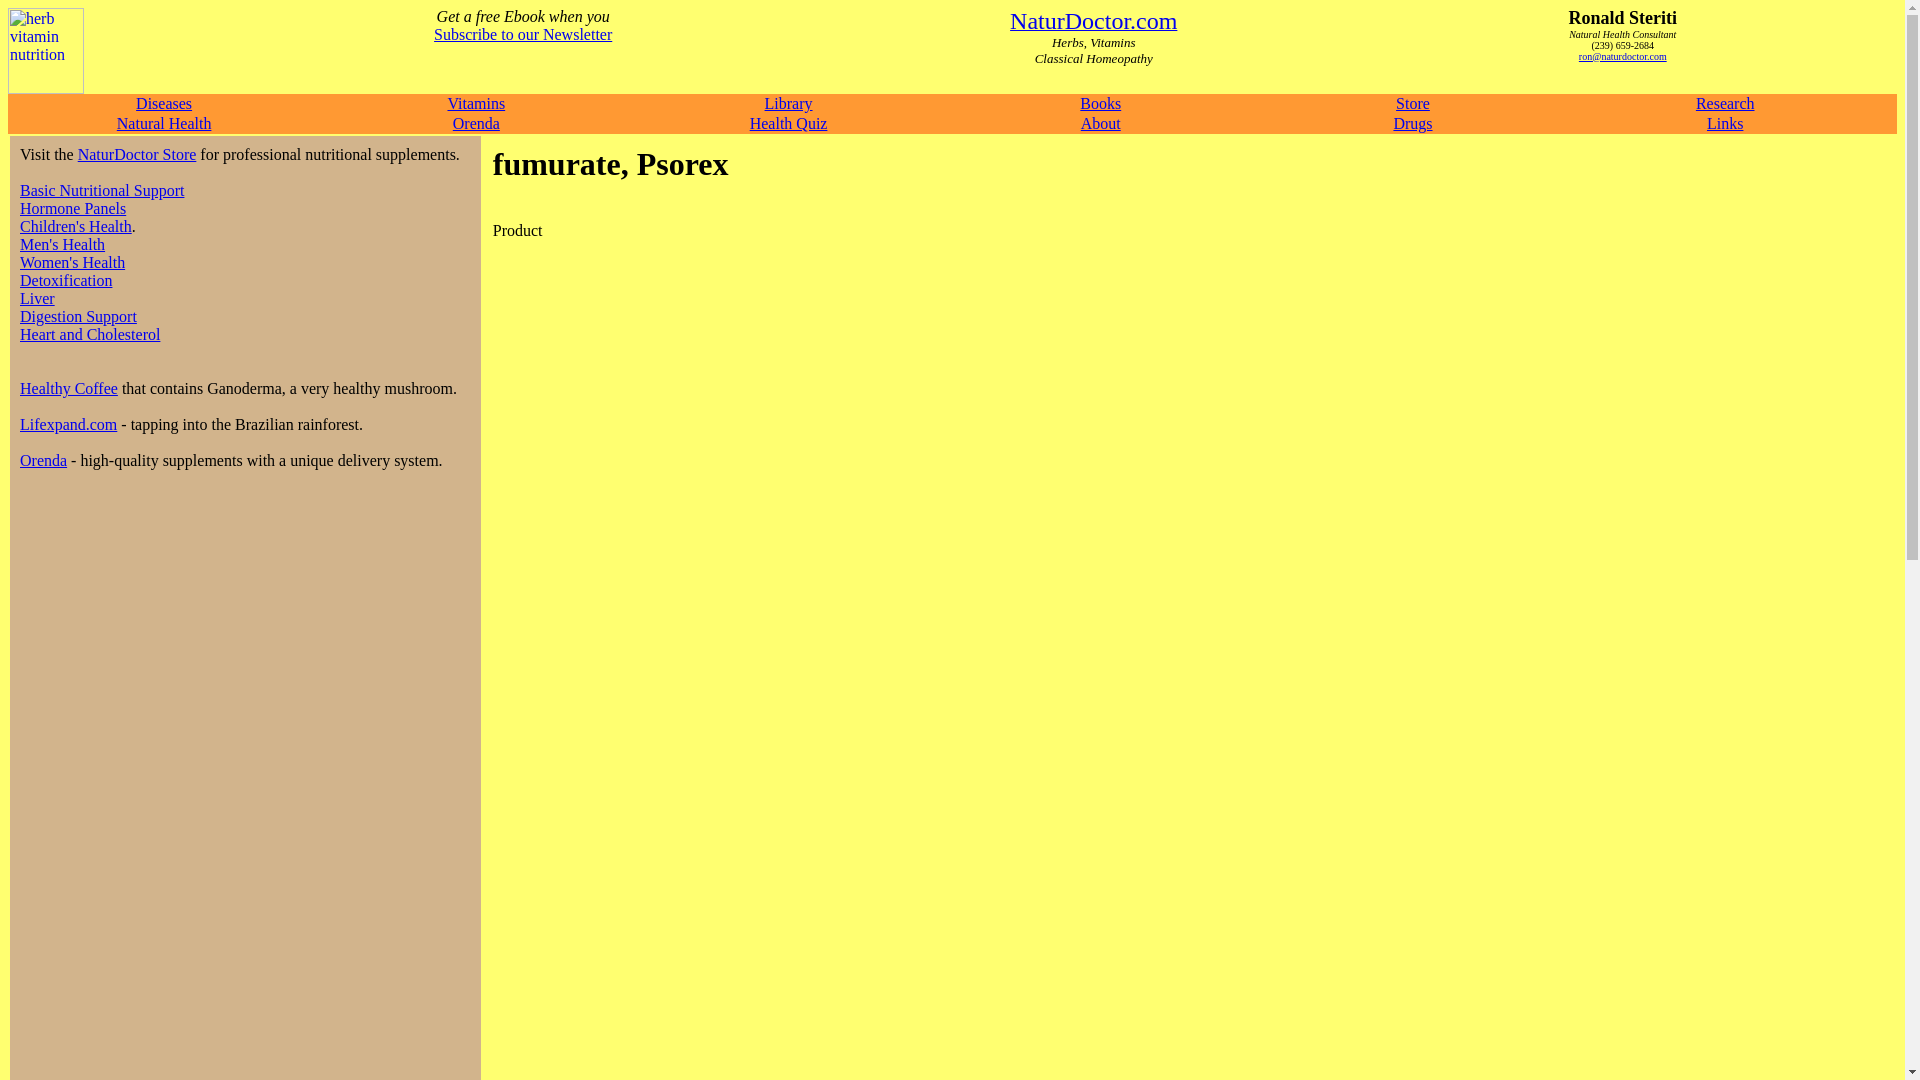 The height and width of the screenshot is (1080, 1920). I want to click on Hormone Panels, so click(72, 208).